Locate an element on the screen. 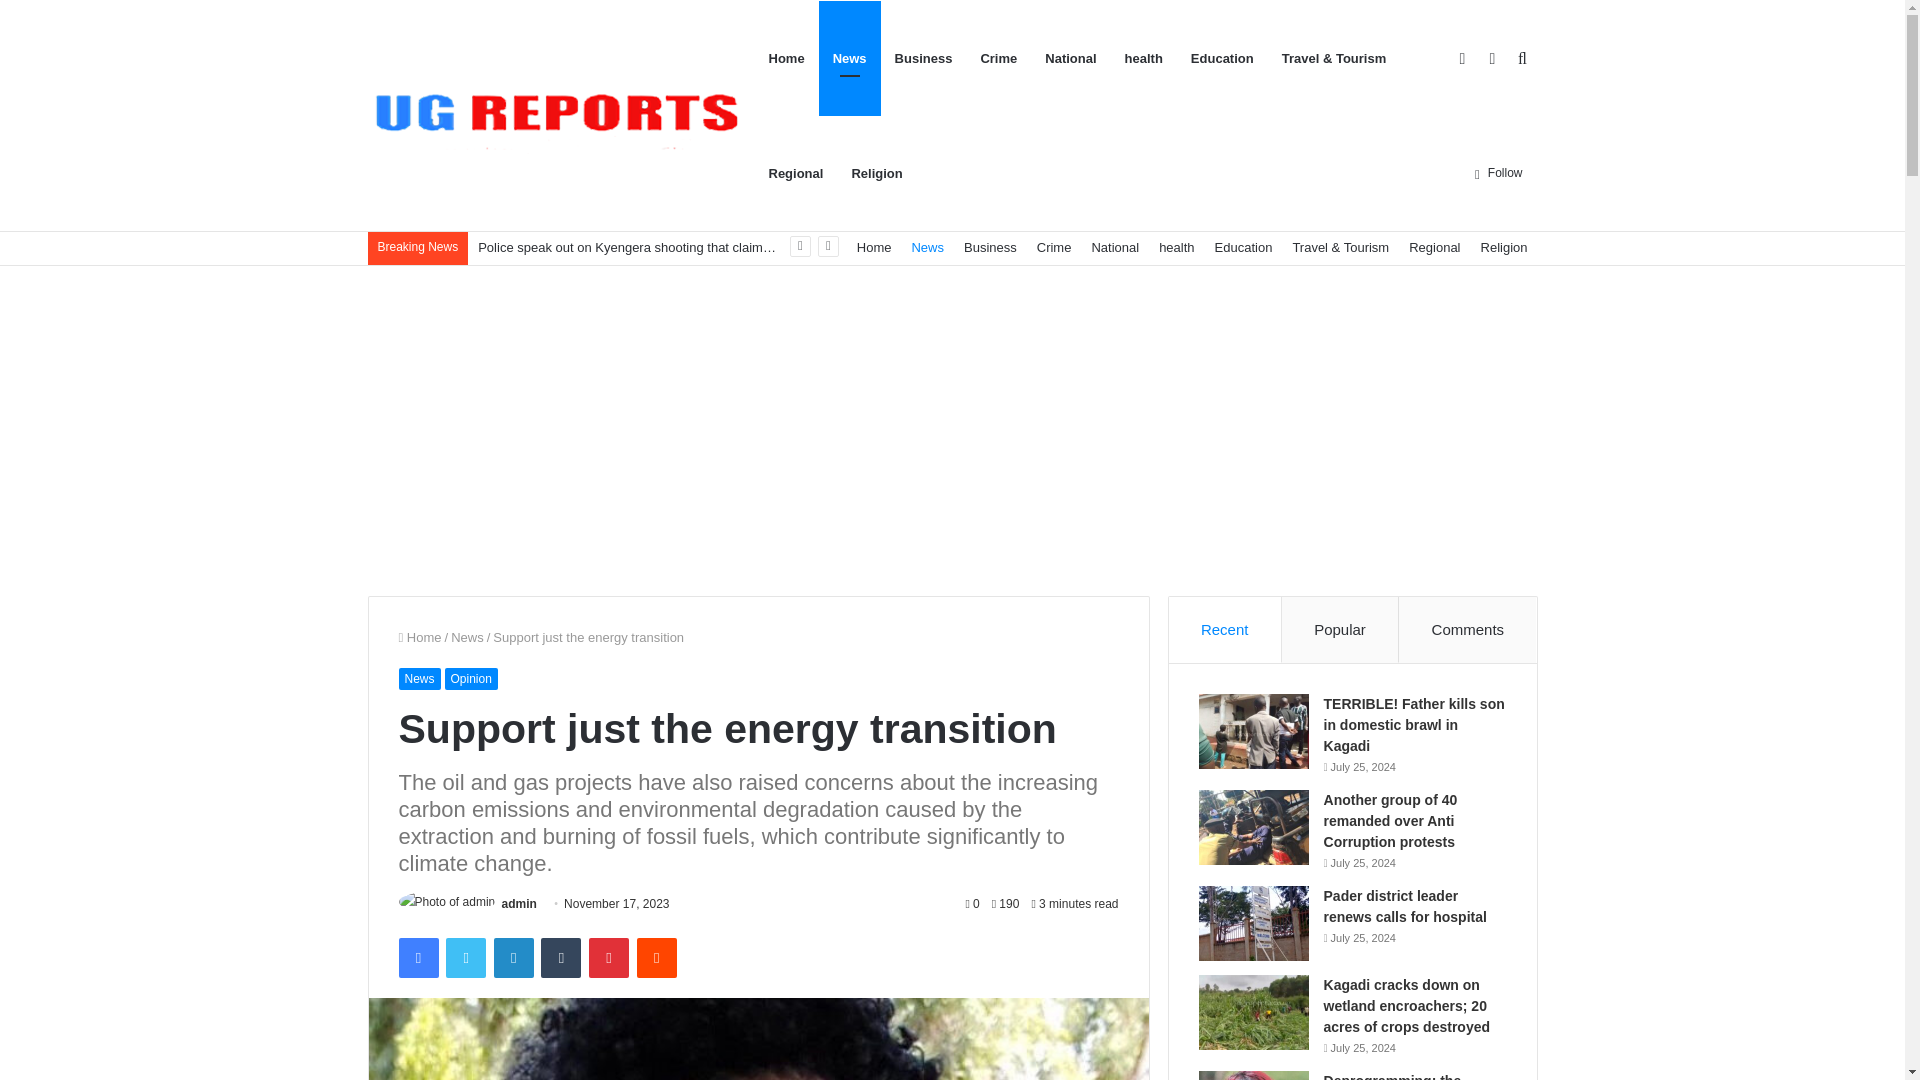  Pinterest is located at coordinates (609, 958).